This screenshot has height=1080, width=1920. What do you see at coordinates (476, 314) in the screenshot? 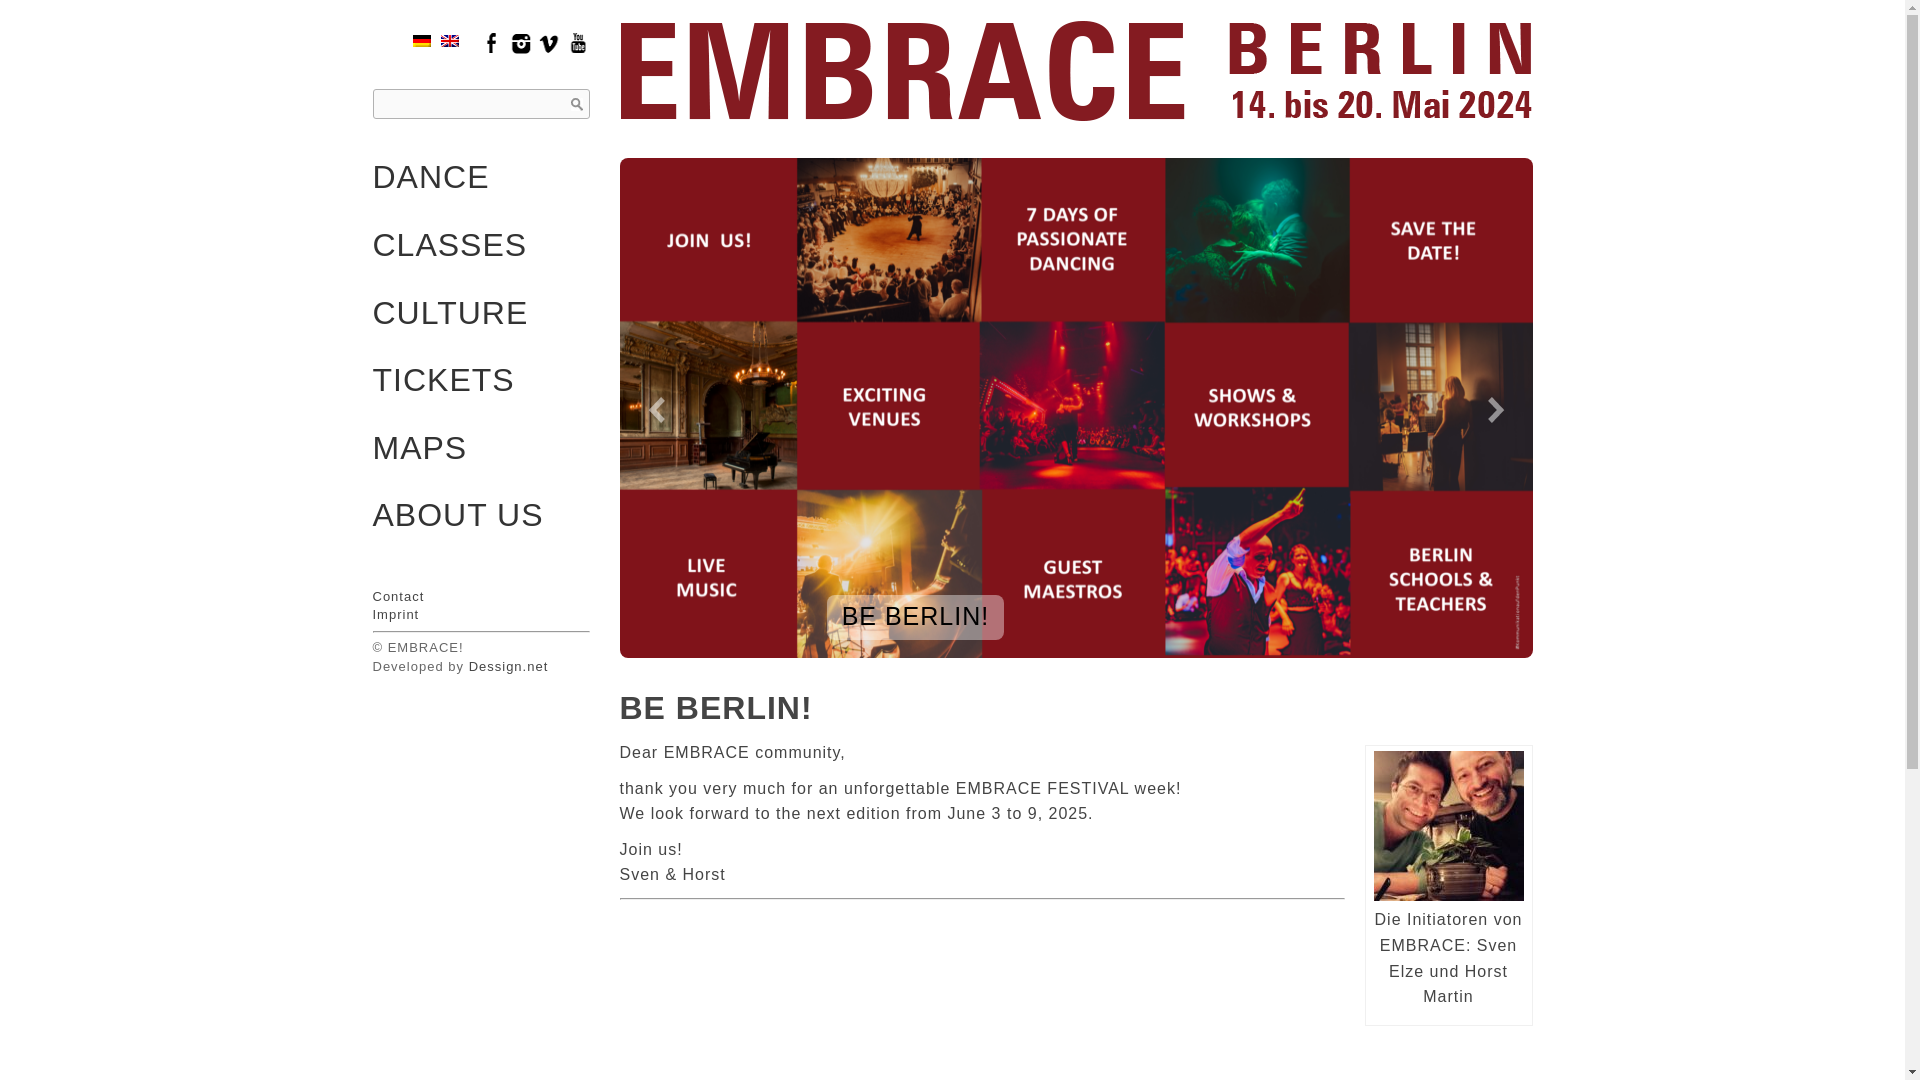
I see `CULTURE` at bounding box center [476, 314].